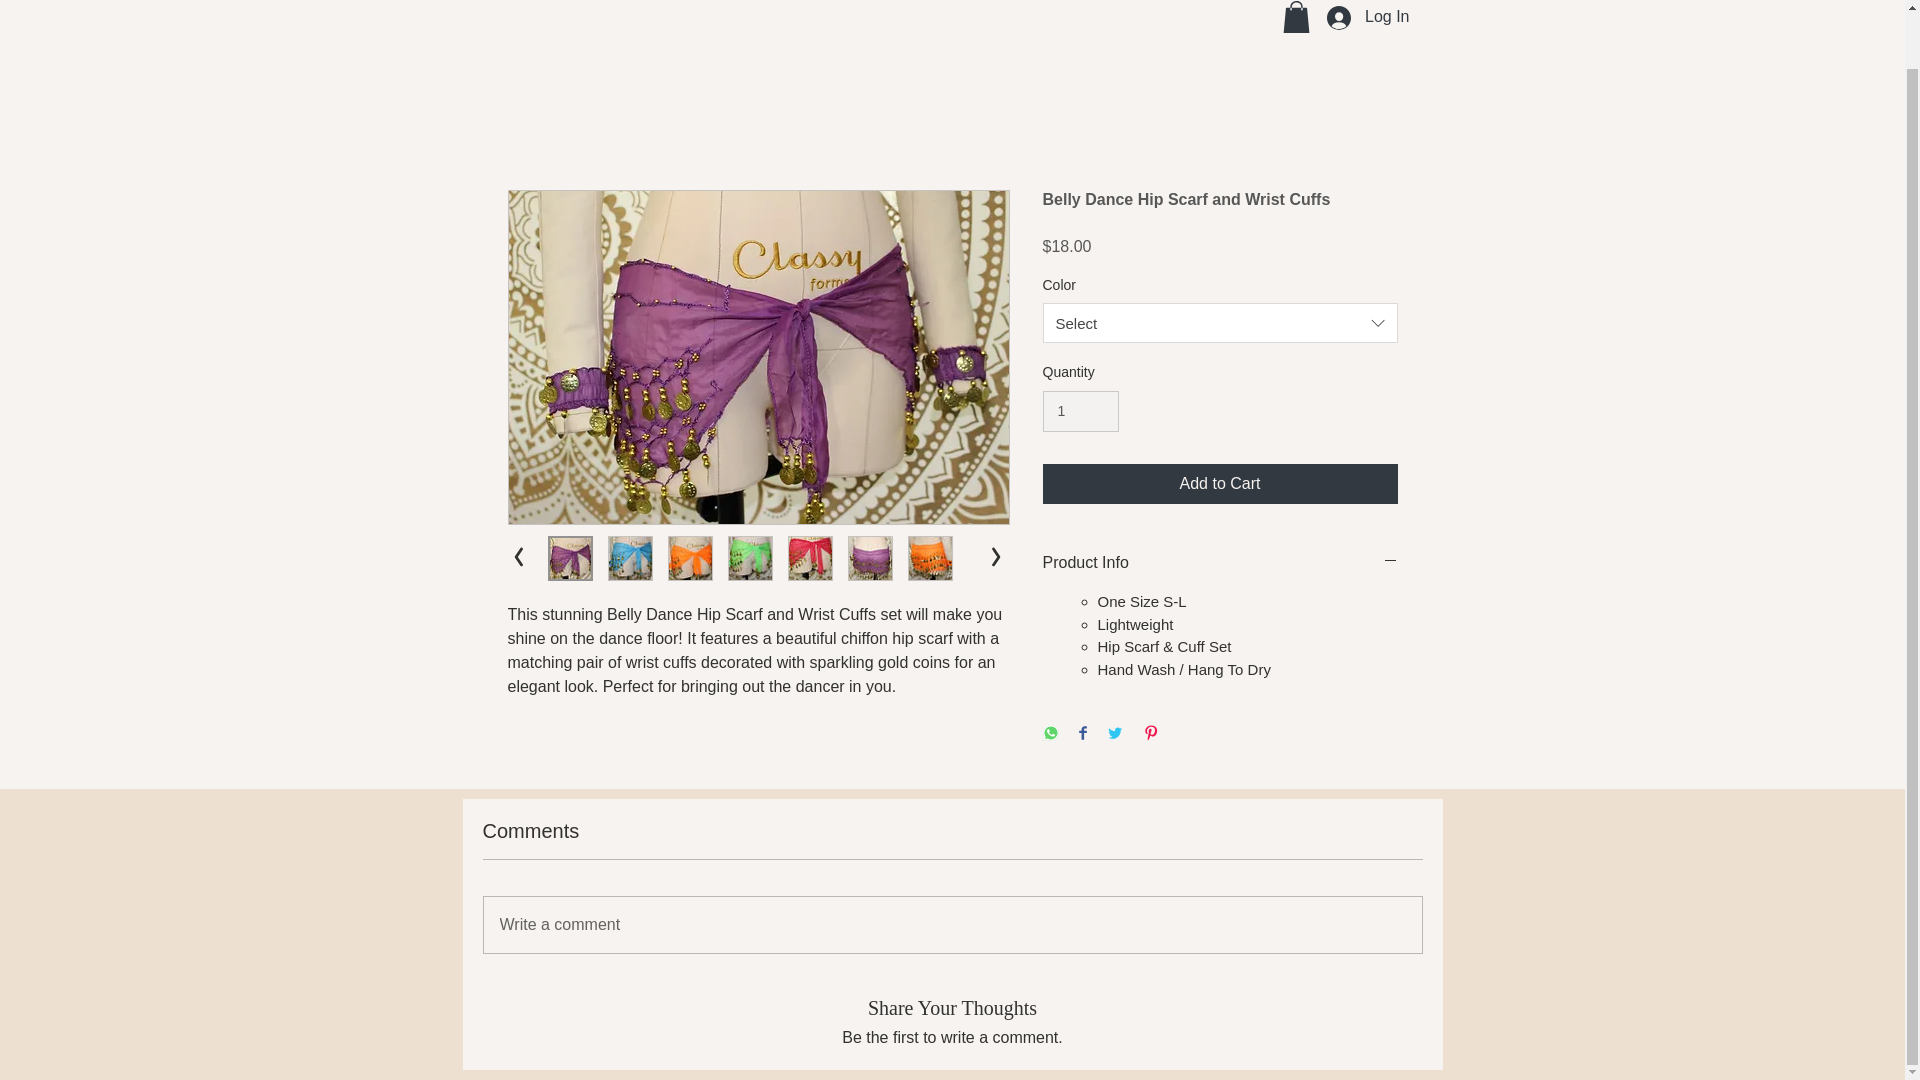  What do you see at coordinates (903, 7) in the screenshot?
I see `Contact` at bounding box center [903, 7].